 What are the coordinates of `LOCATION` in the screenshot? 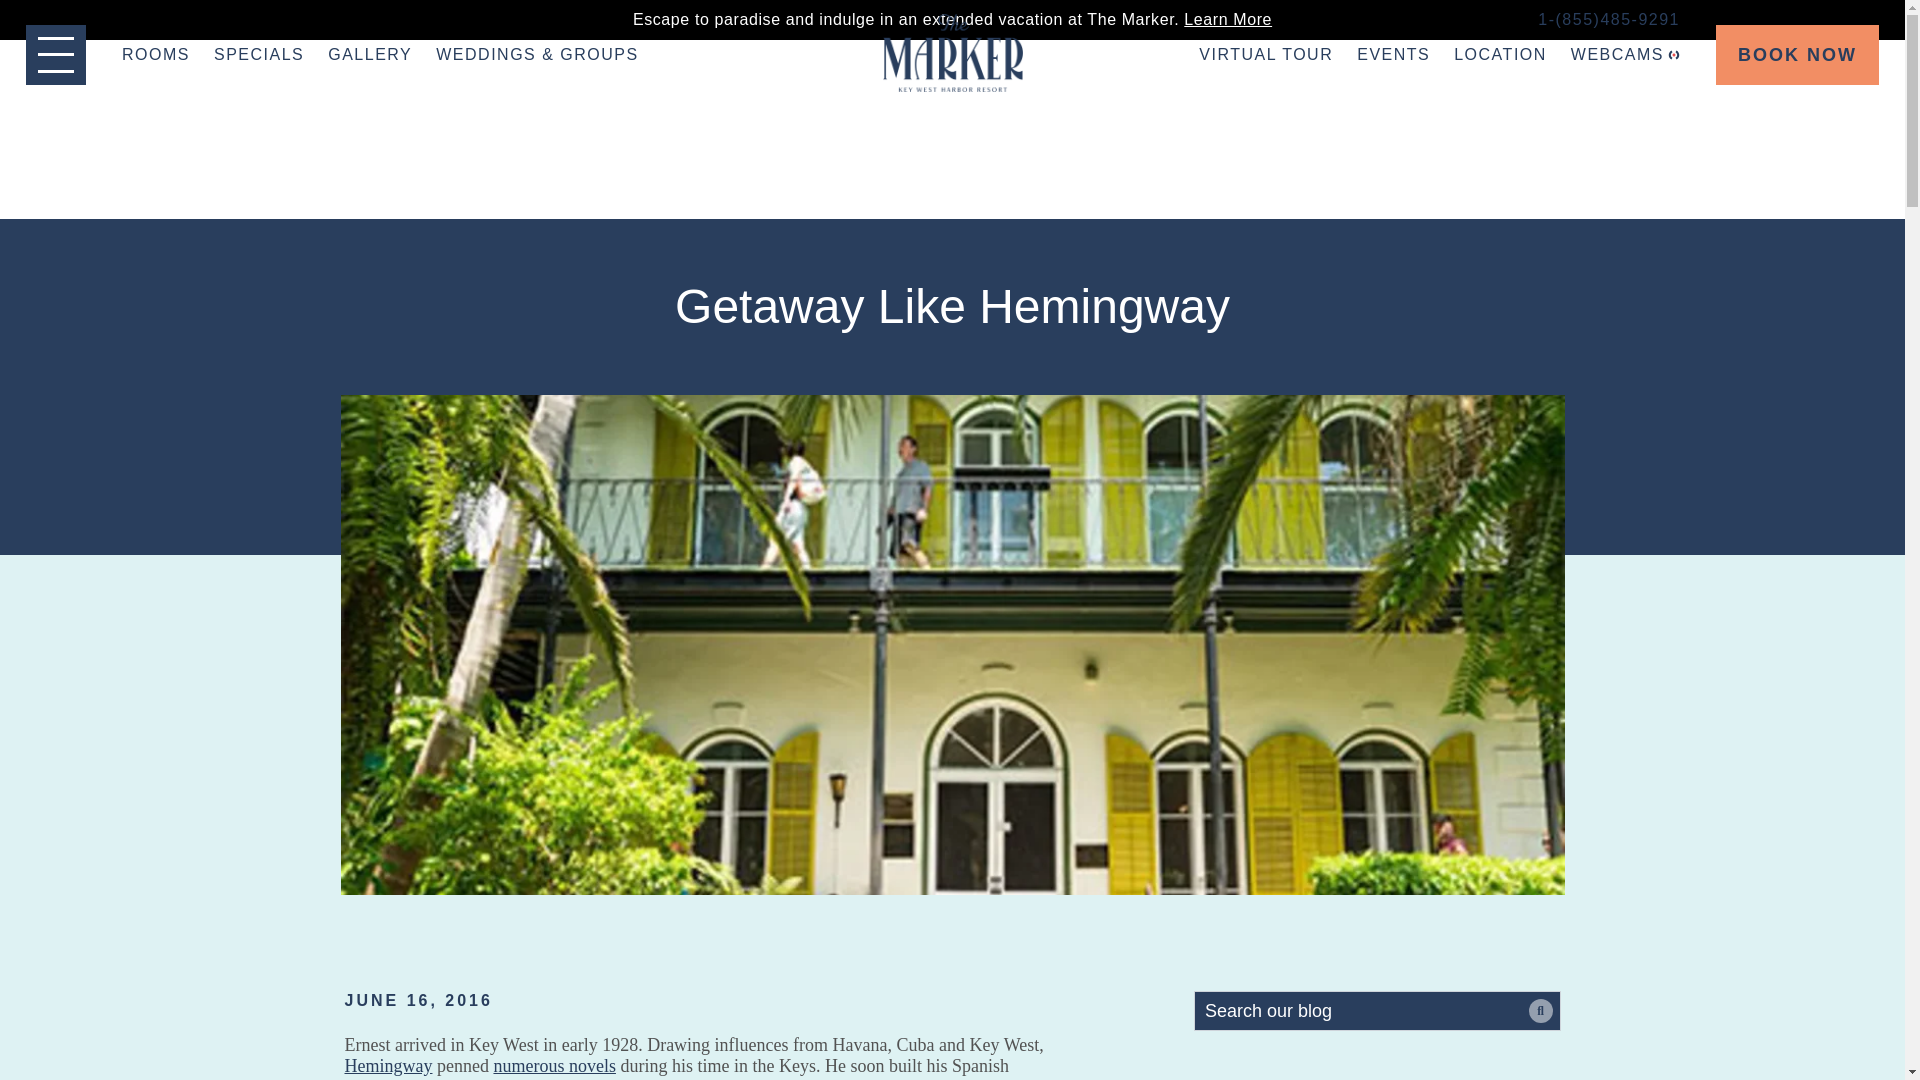 It's located at (1500, 54).